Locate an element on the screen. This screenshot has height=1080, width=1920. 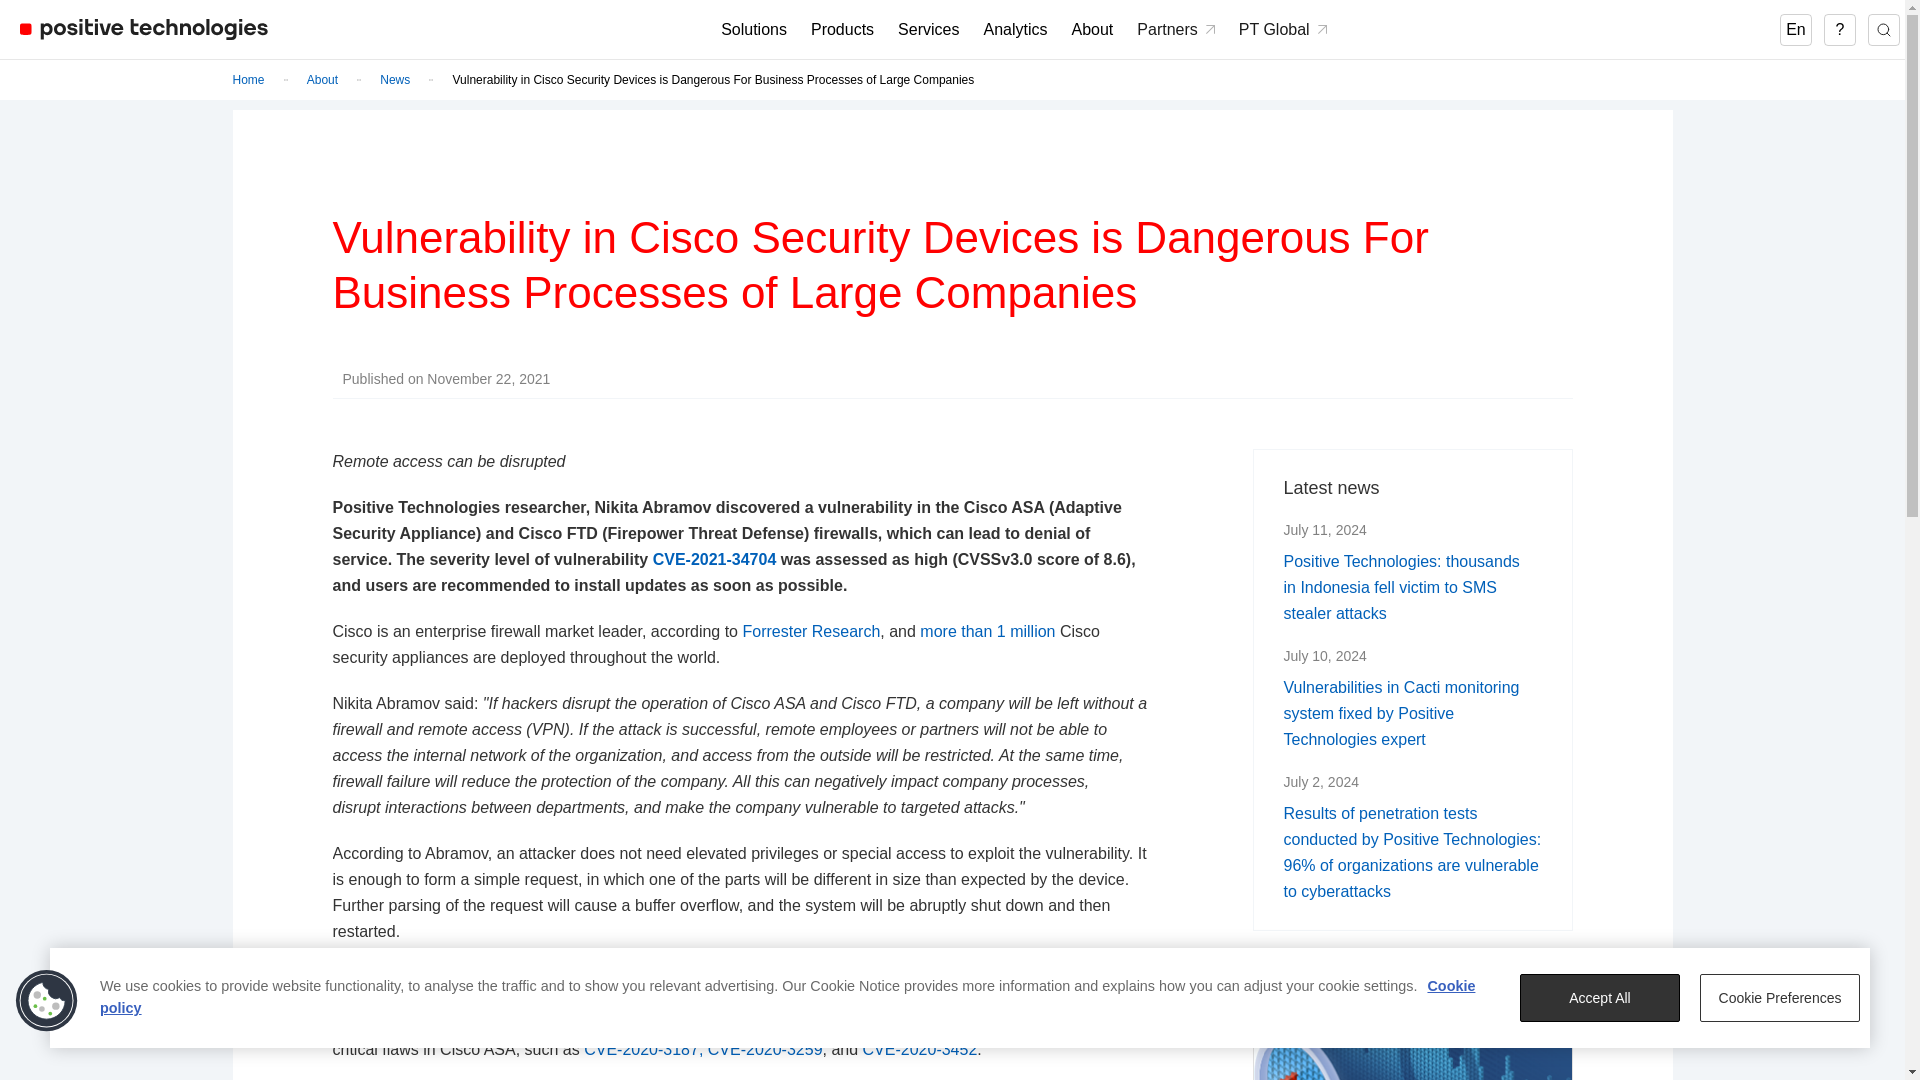
Cookies Button is located at coordinates (48, 1000).